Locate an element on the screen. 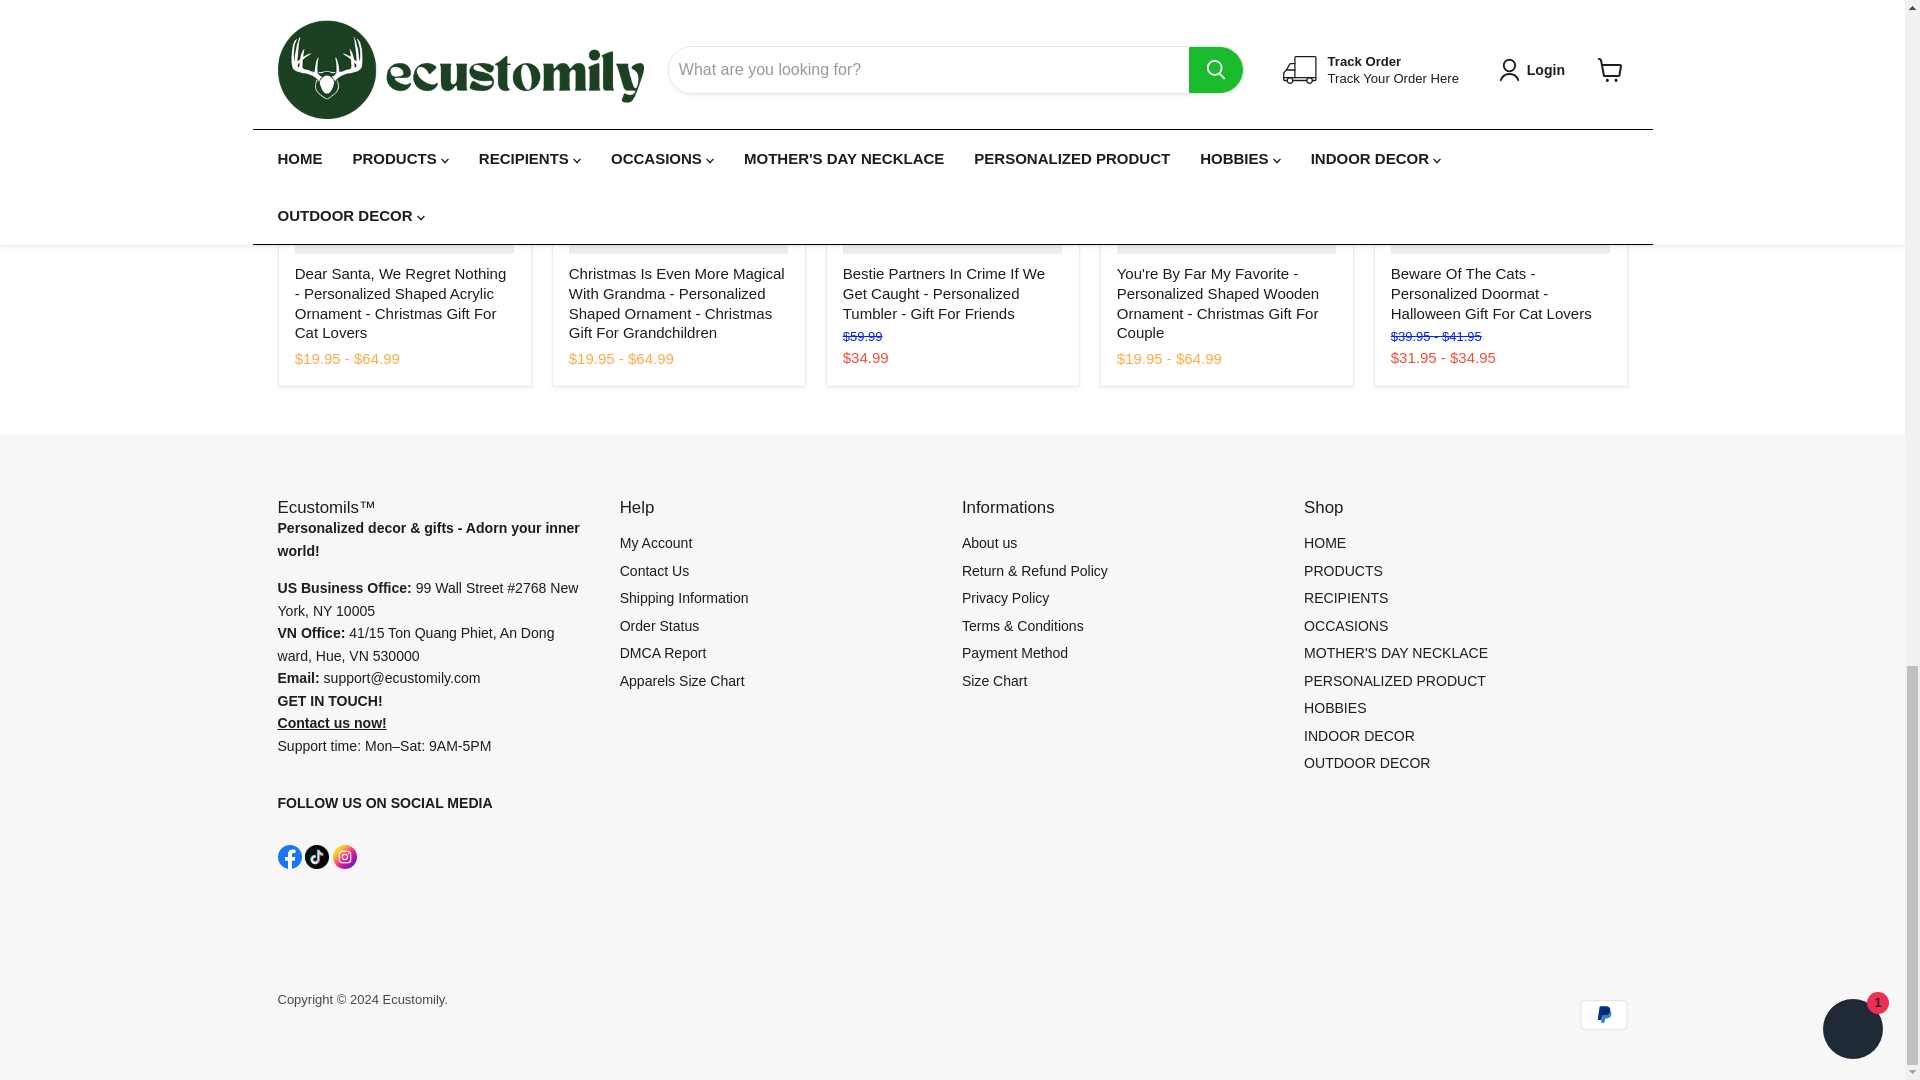 The width and height of the screenshot is (1920, 1080). PayPal is located at coordinates (1604, 1015).